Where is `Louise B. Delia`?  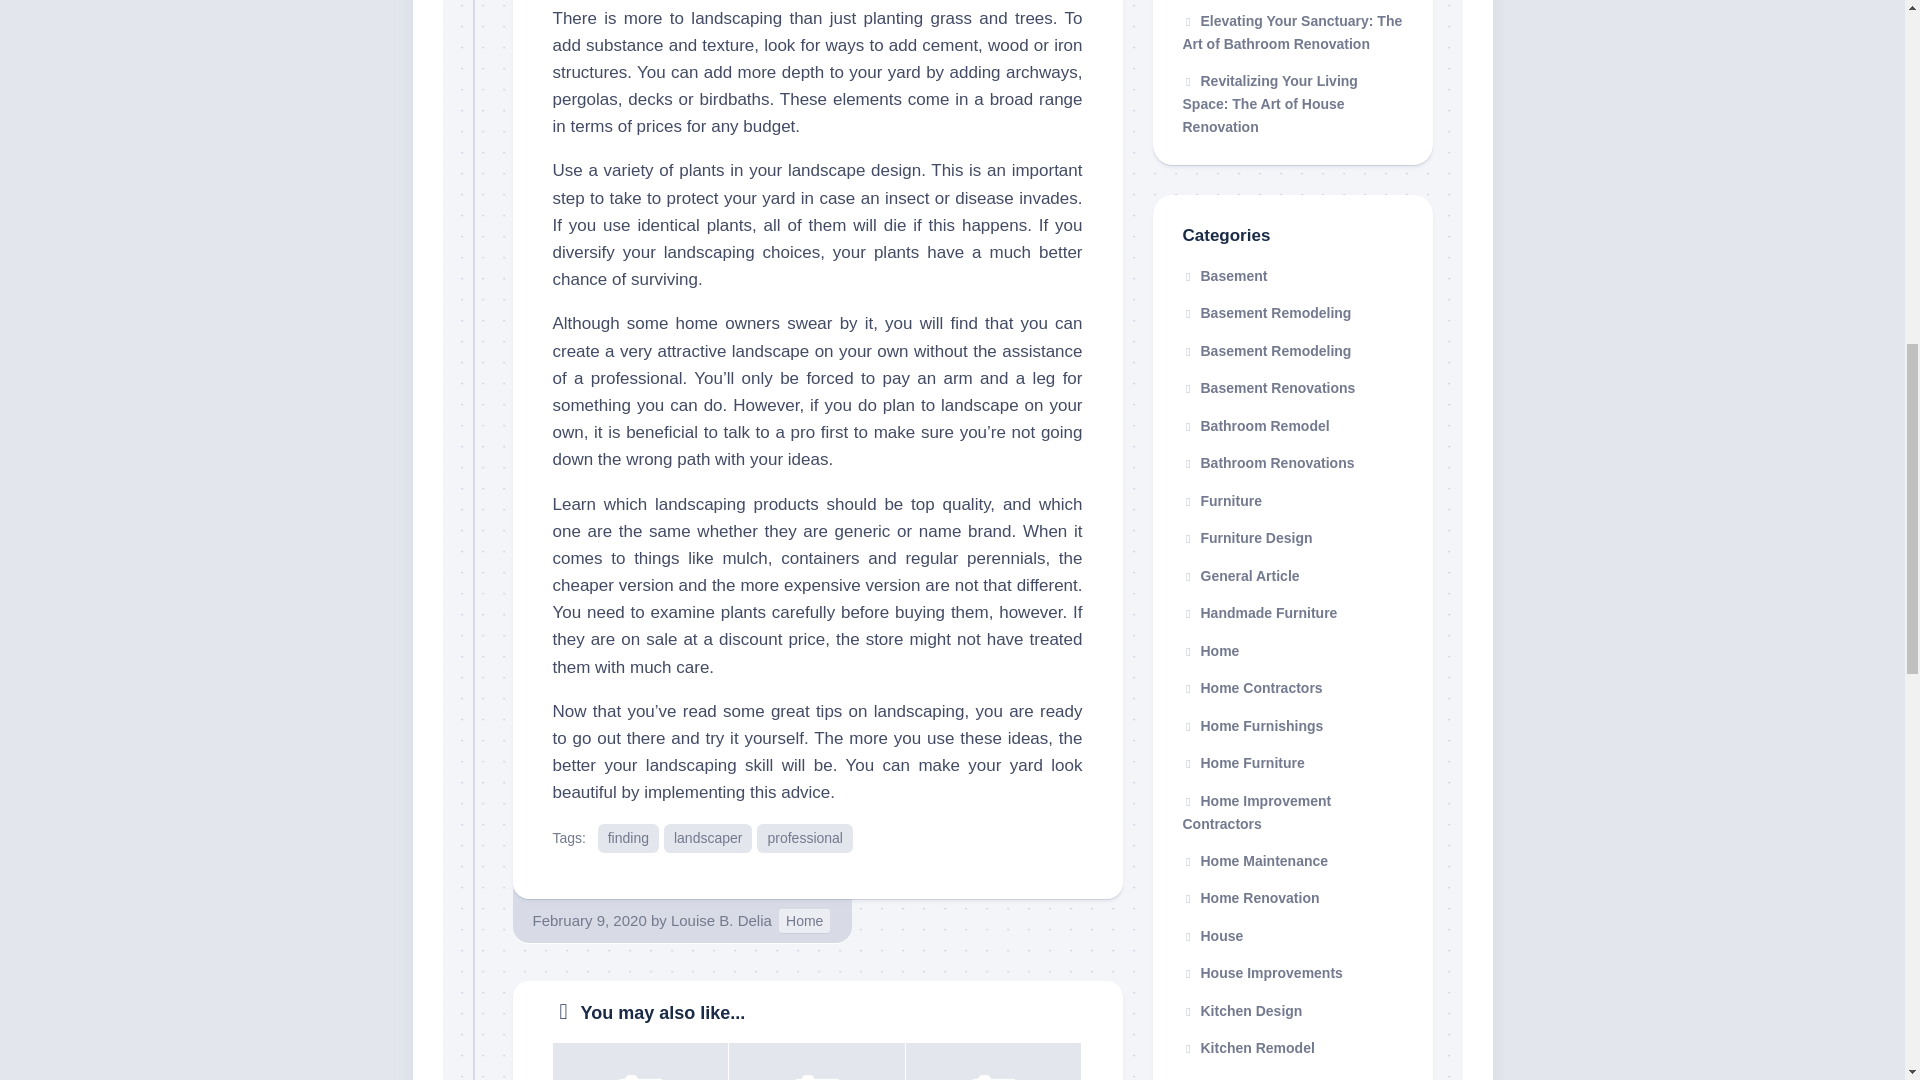
Louise B. Delia is located at coordinates (720, 920).